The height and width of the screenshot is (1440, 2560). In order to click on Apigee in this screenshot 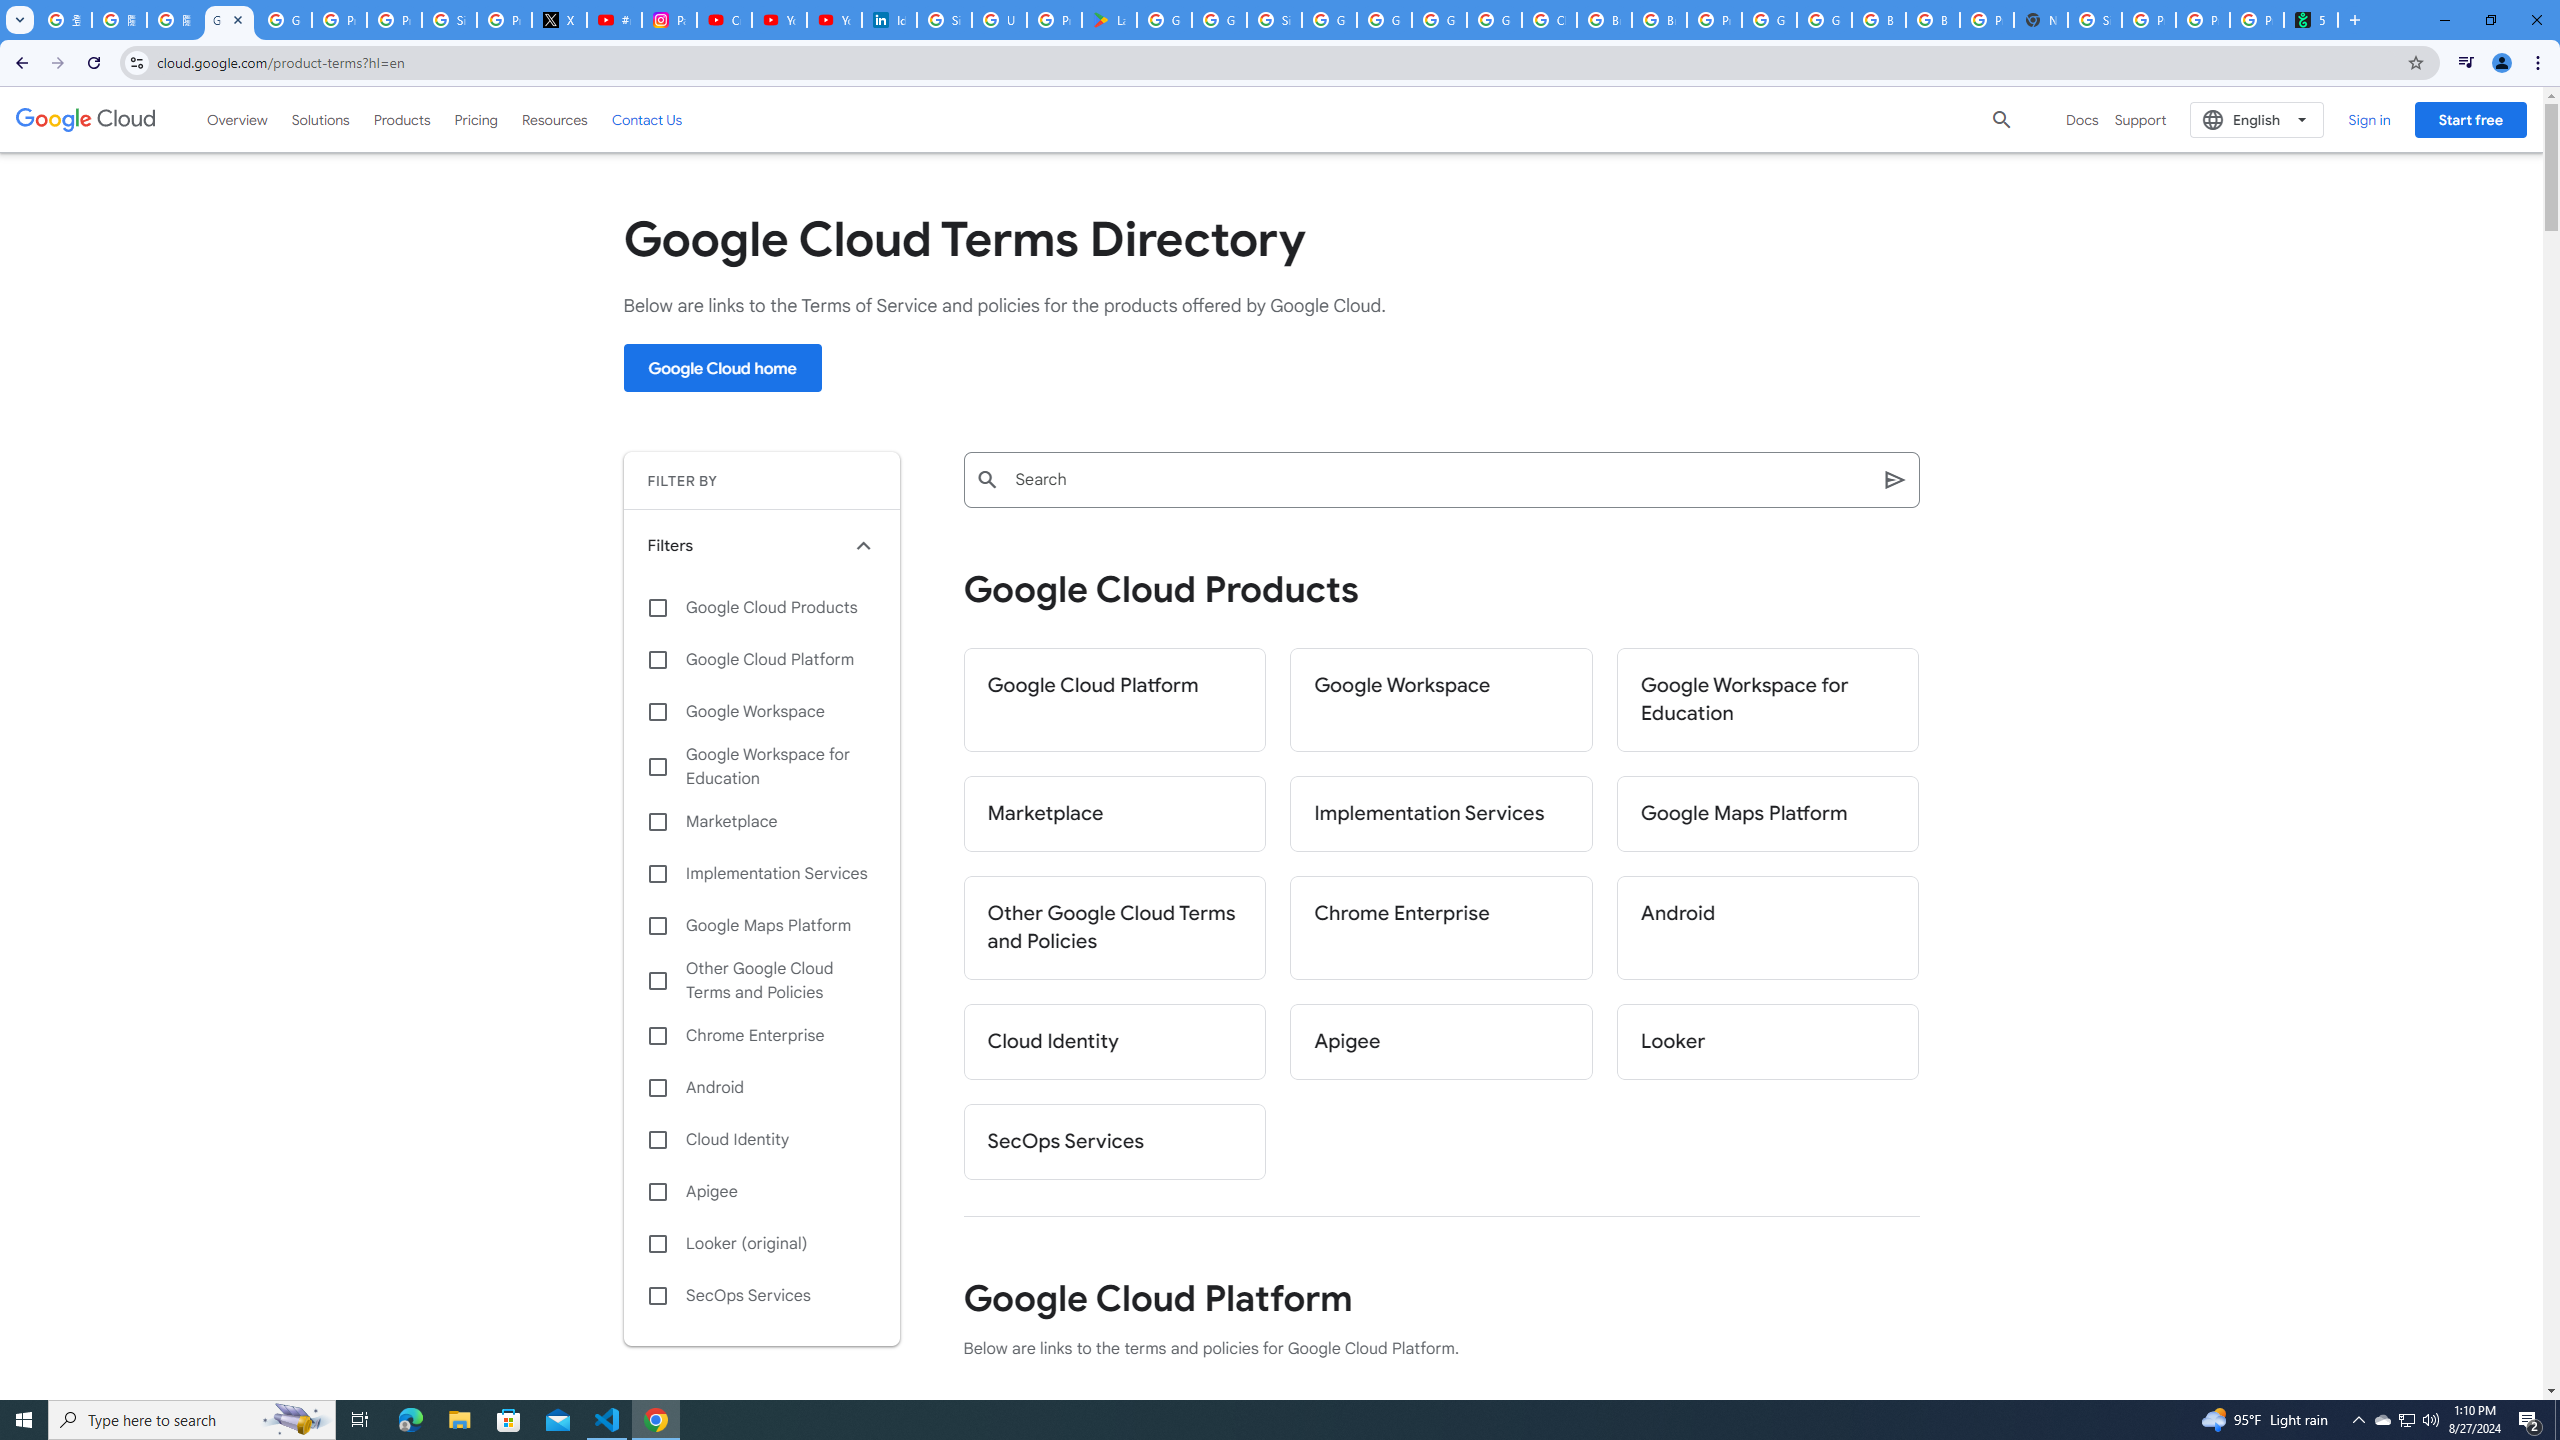, I will do `click(762, 1192)`.